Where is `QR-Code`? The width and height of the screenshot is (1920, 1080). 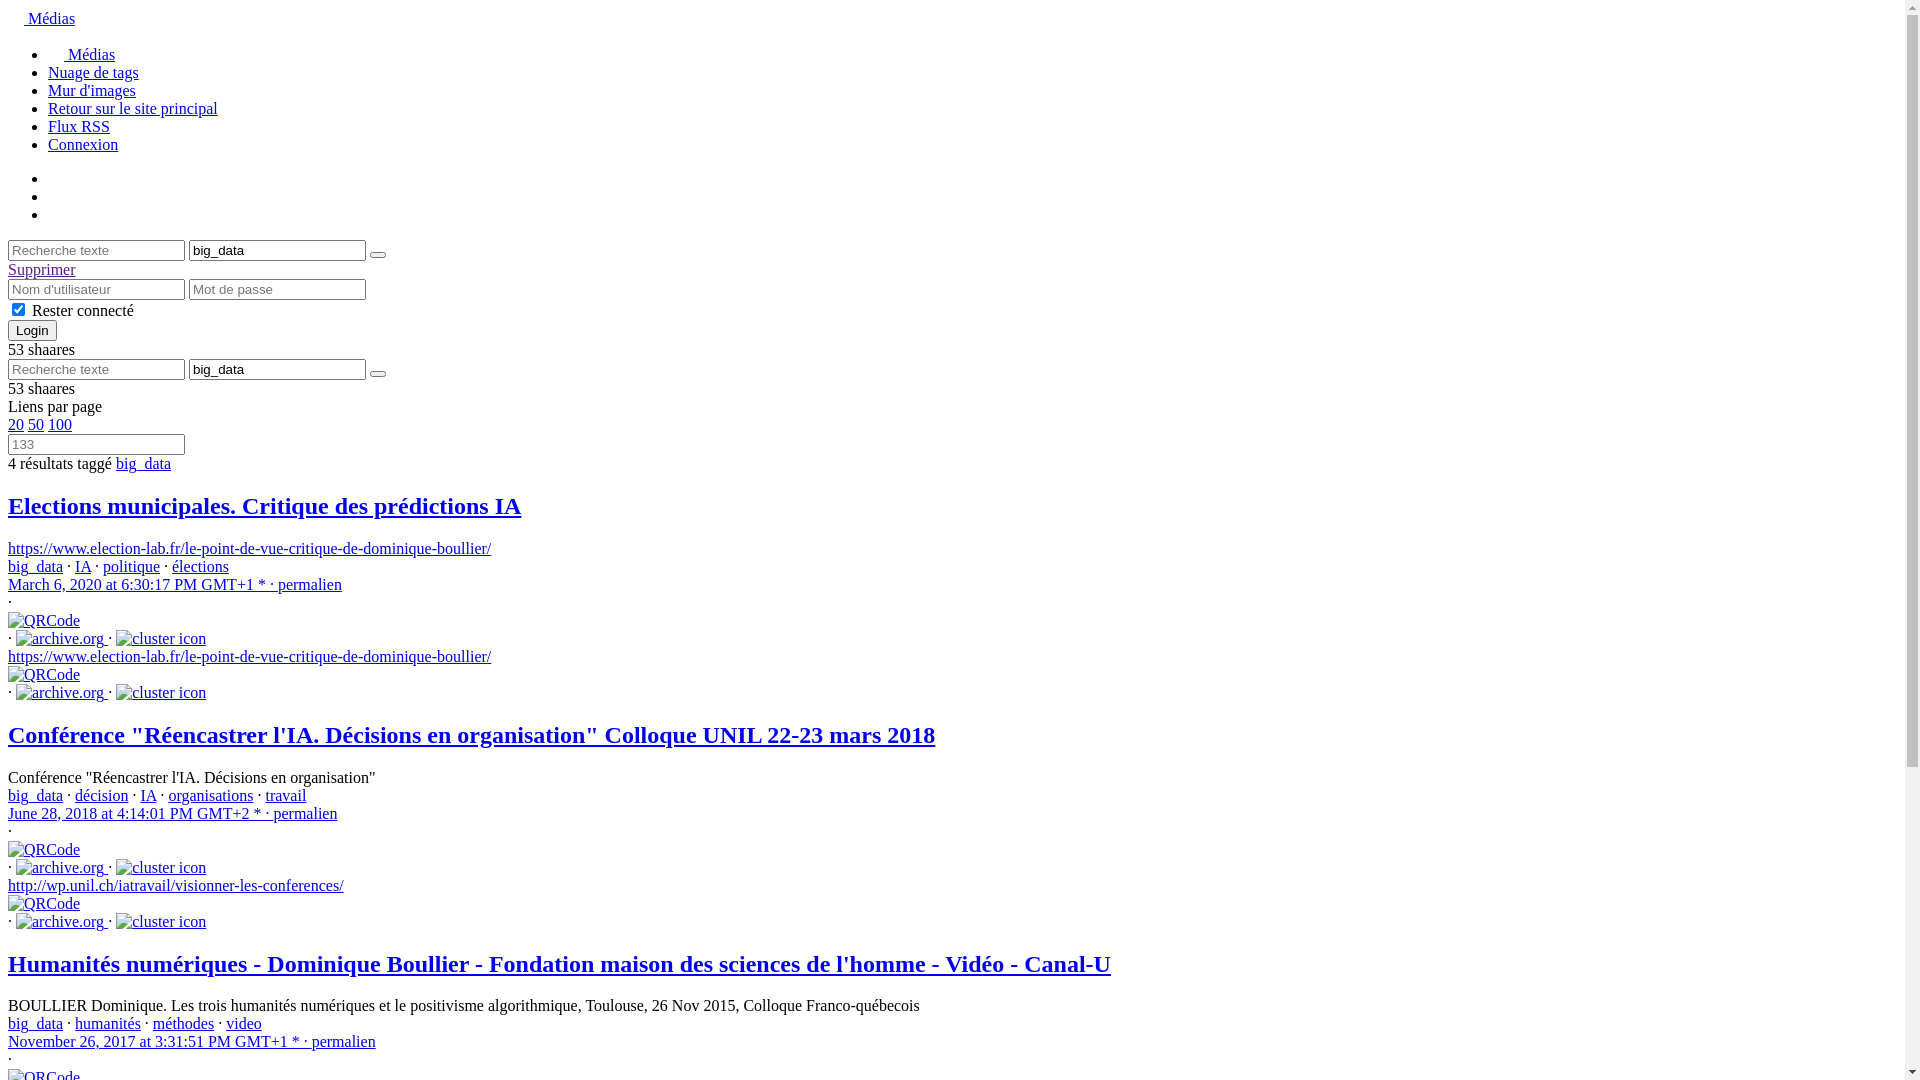
QR-Code is located at coordinates (44, 850).